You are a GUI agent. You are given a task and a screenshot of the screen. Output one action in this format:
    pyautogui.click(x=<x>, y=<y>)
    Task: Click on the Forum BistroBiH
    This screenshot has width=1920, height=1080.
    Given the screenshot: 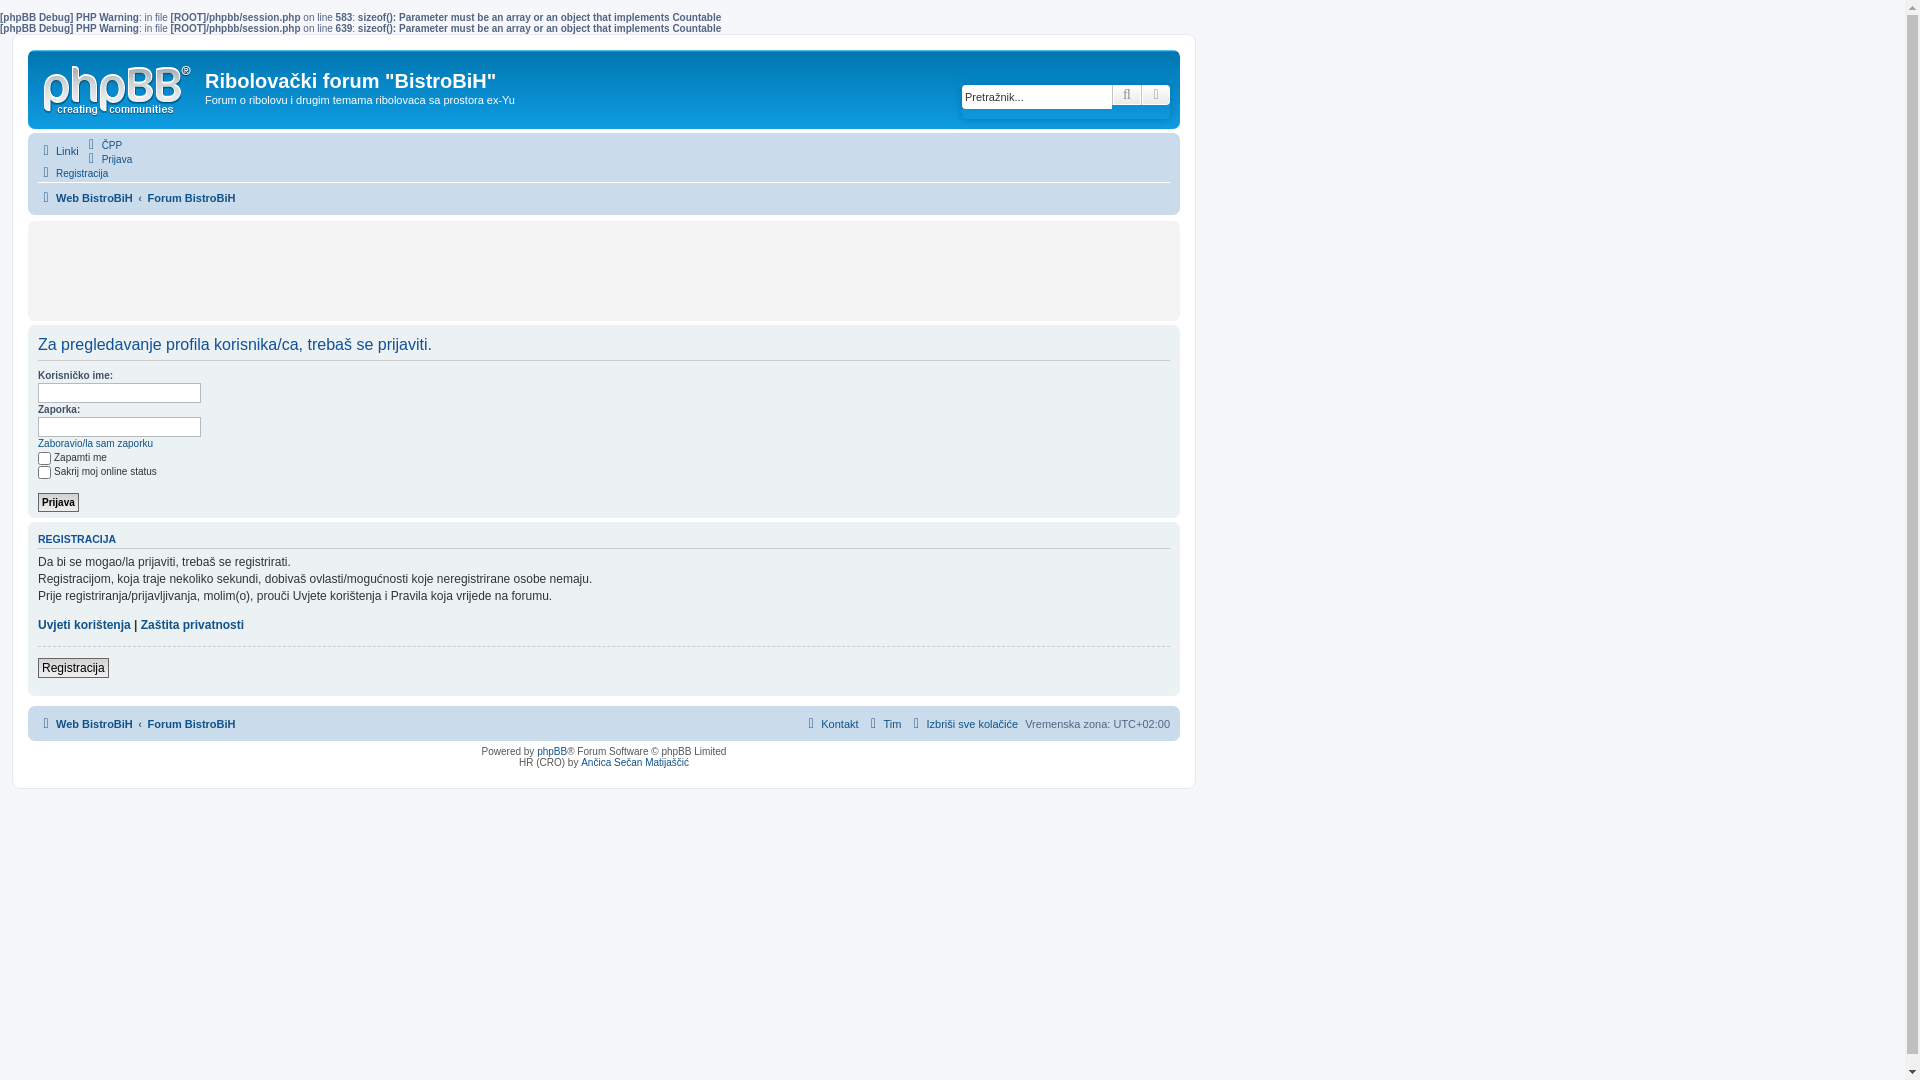 What is the action you would take?
    pyautogui.click(x=191, y=724)
    